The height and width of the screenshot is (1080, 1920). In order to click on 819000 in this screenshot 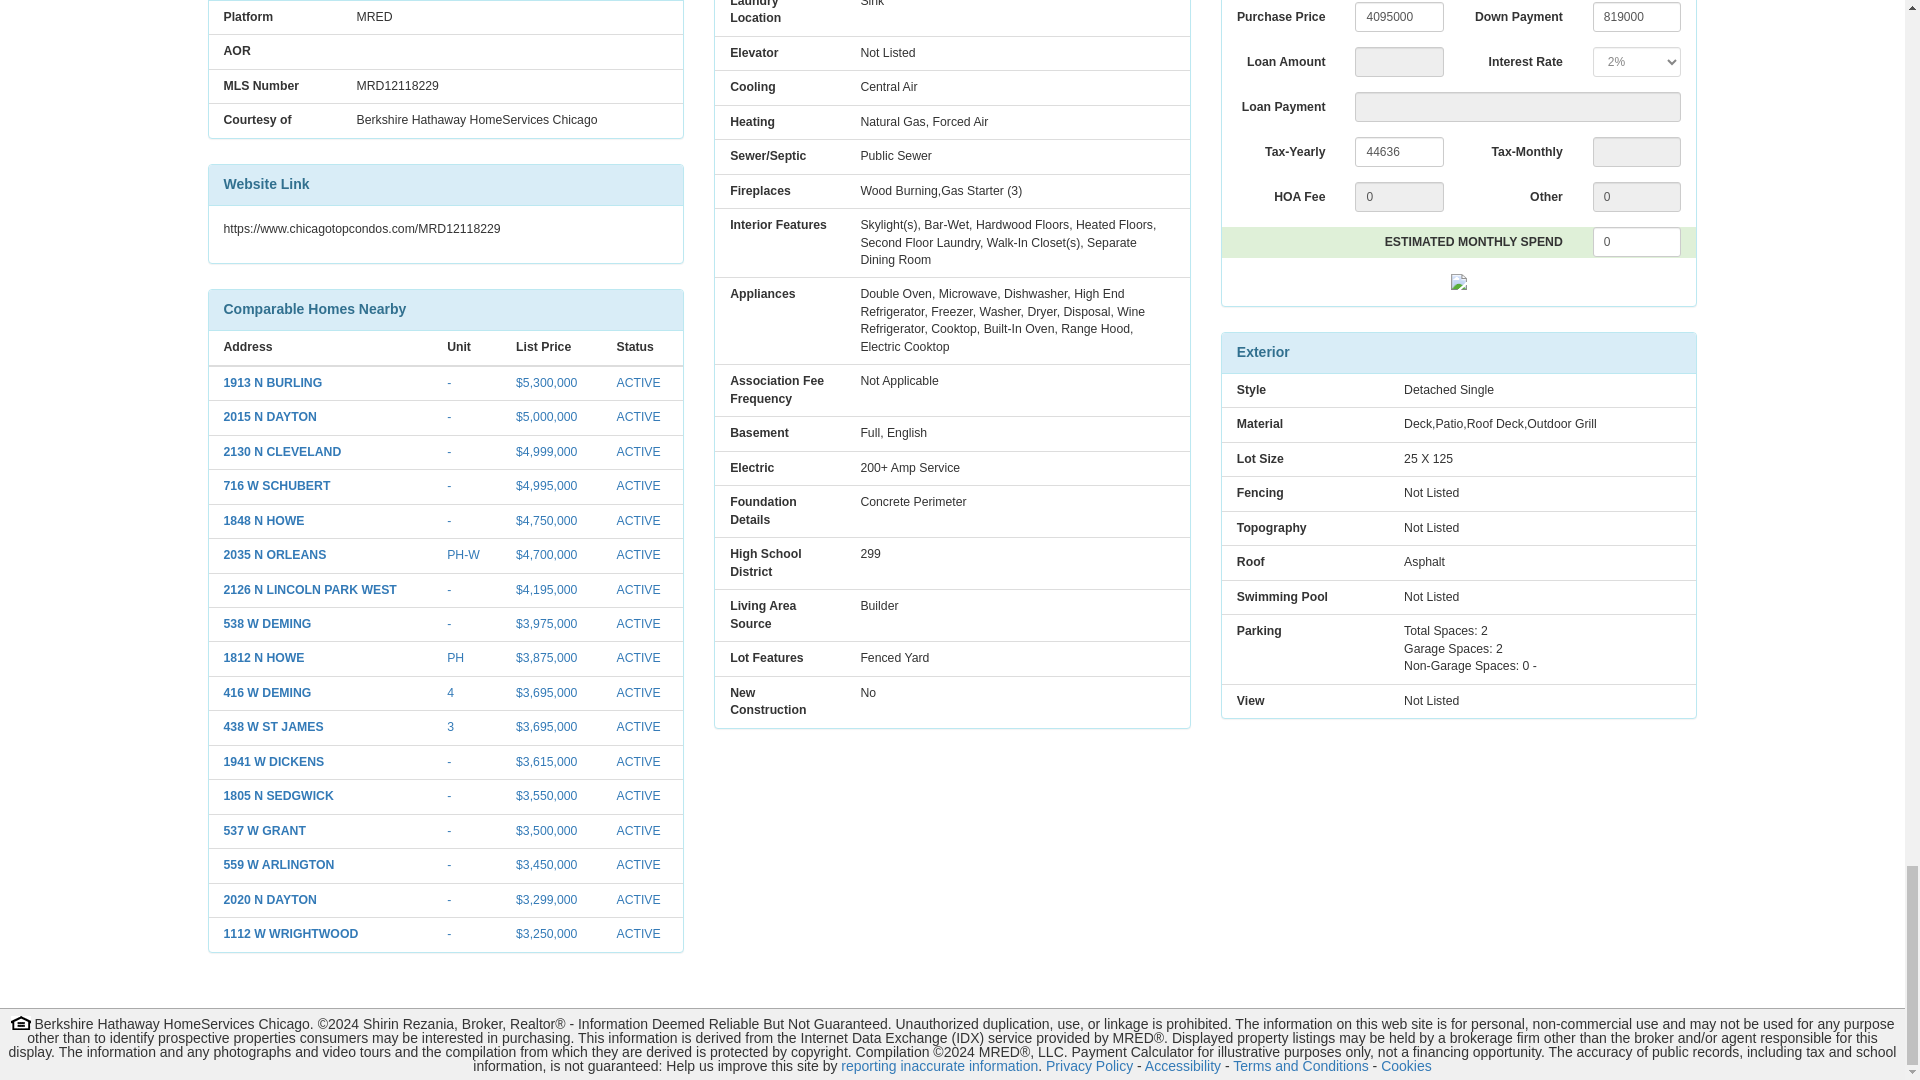, I will do `click(1637, 17)`.